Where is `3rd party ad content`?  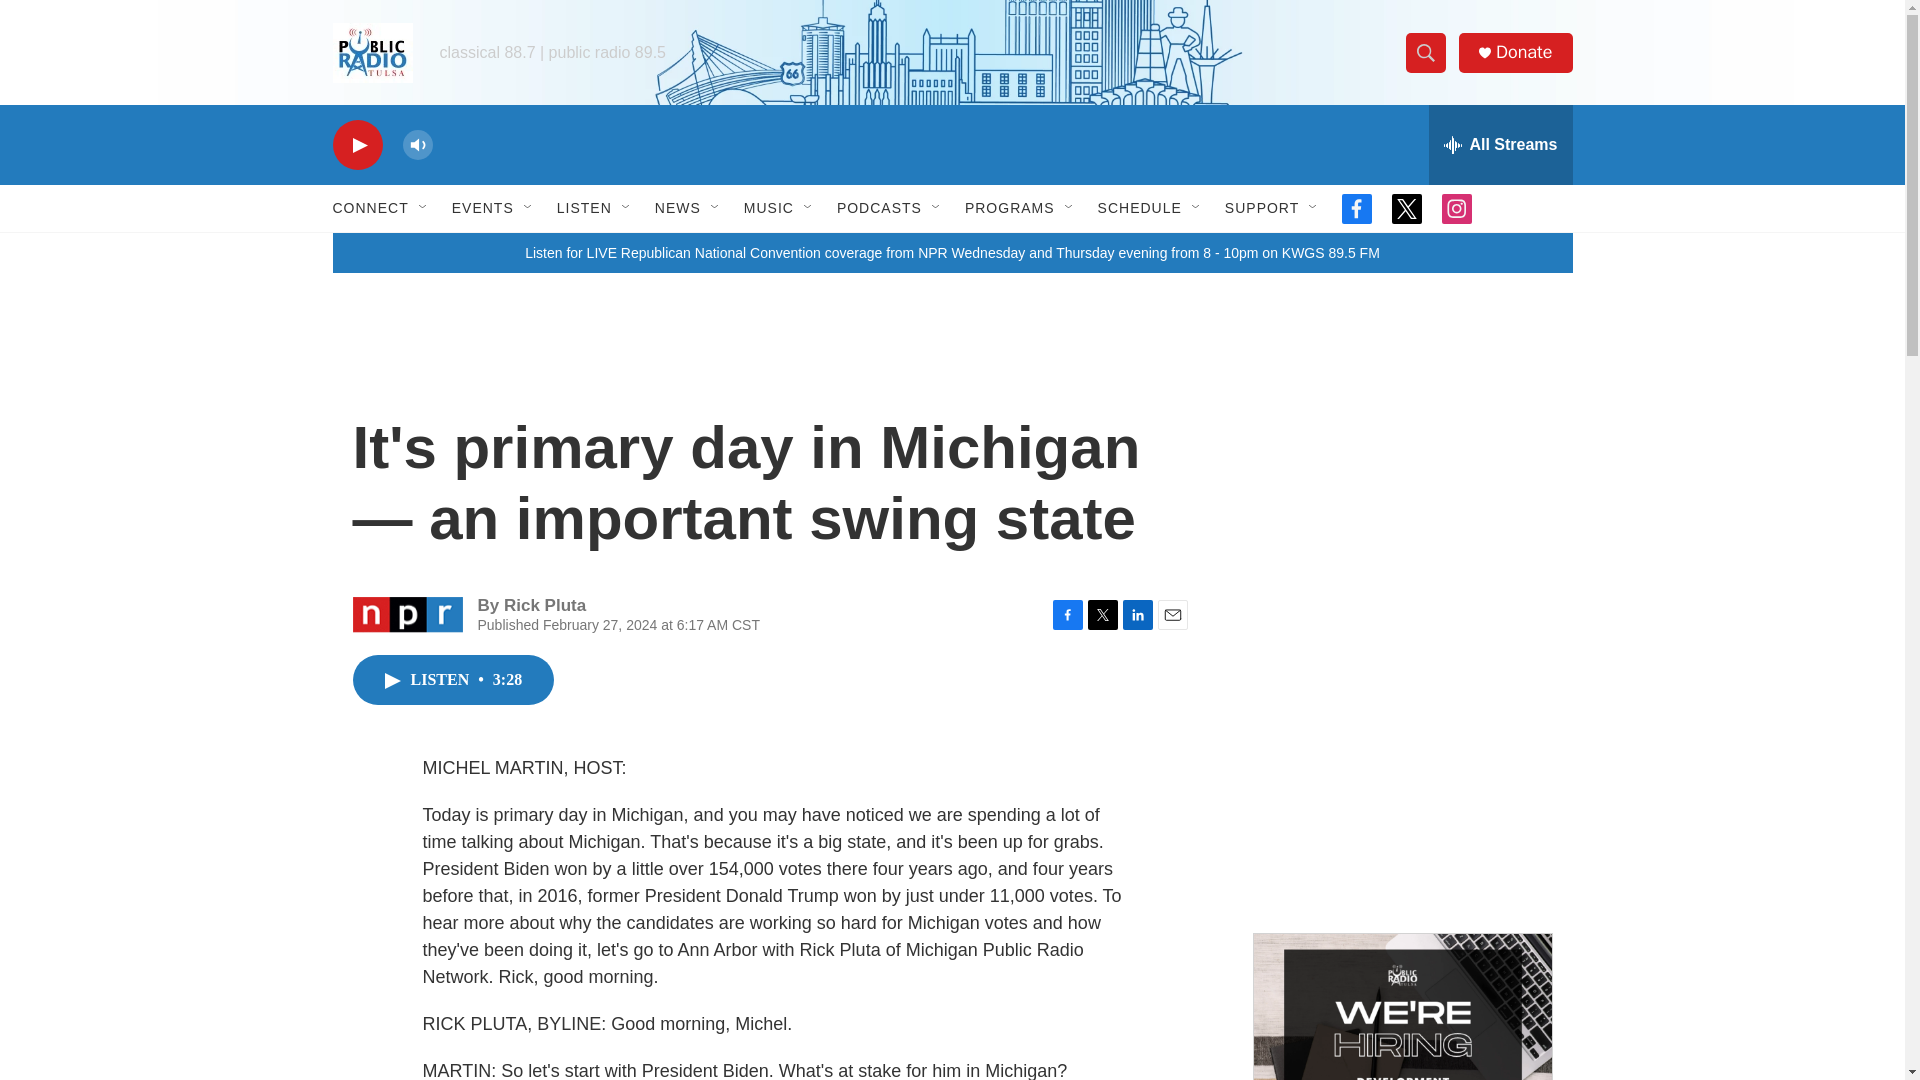
3rd party ad content is located at coordinates (1401, 768).